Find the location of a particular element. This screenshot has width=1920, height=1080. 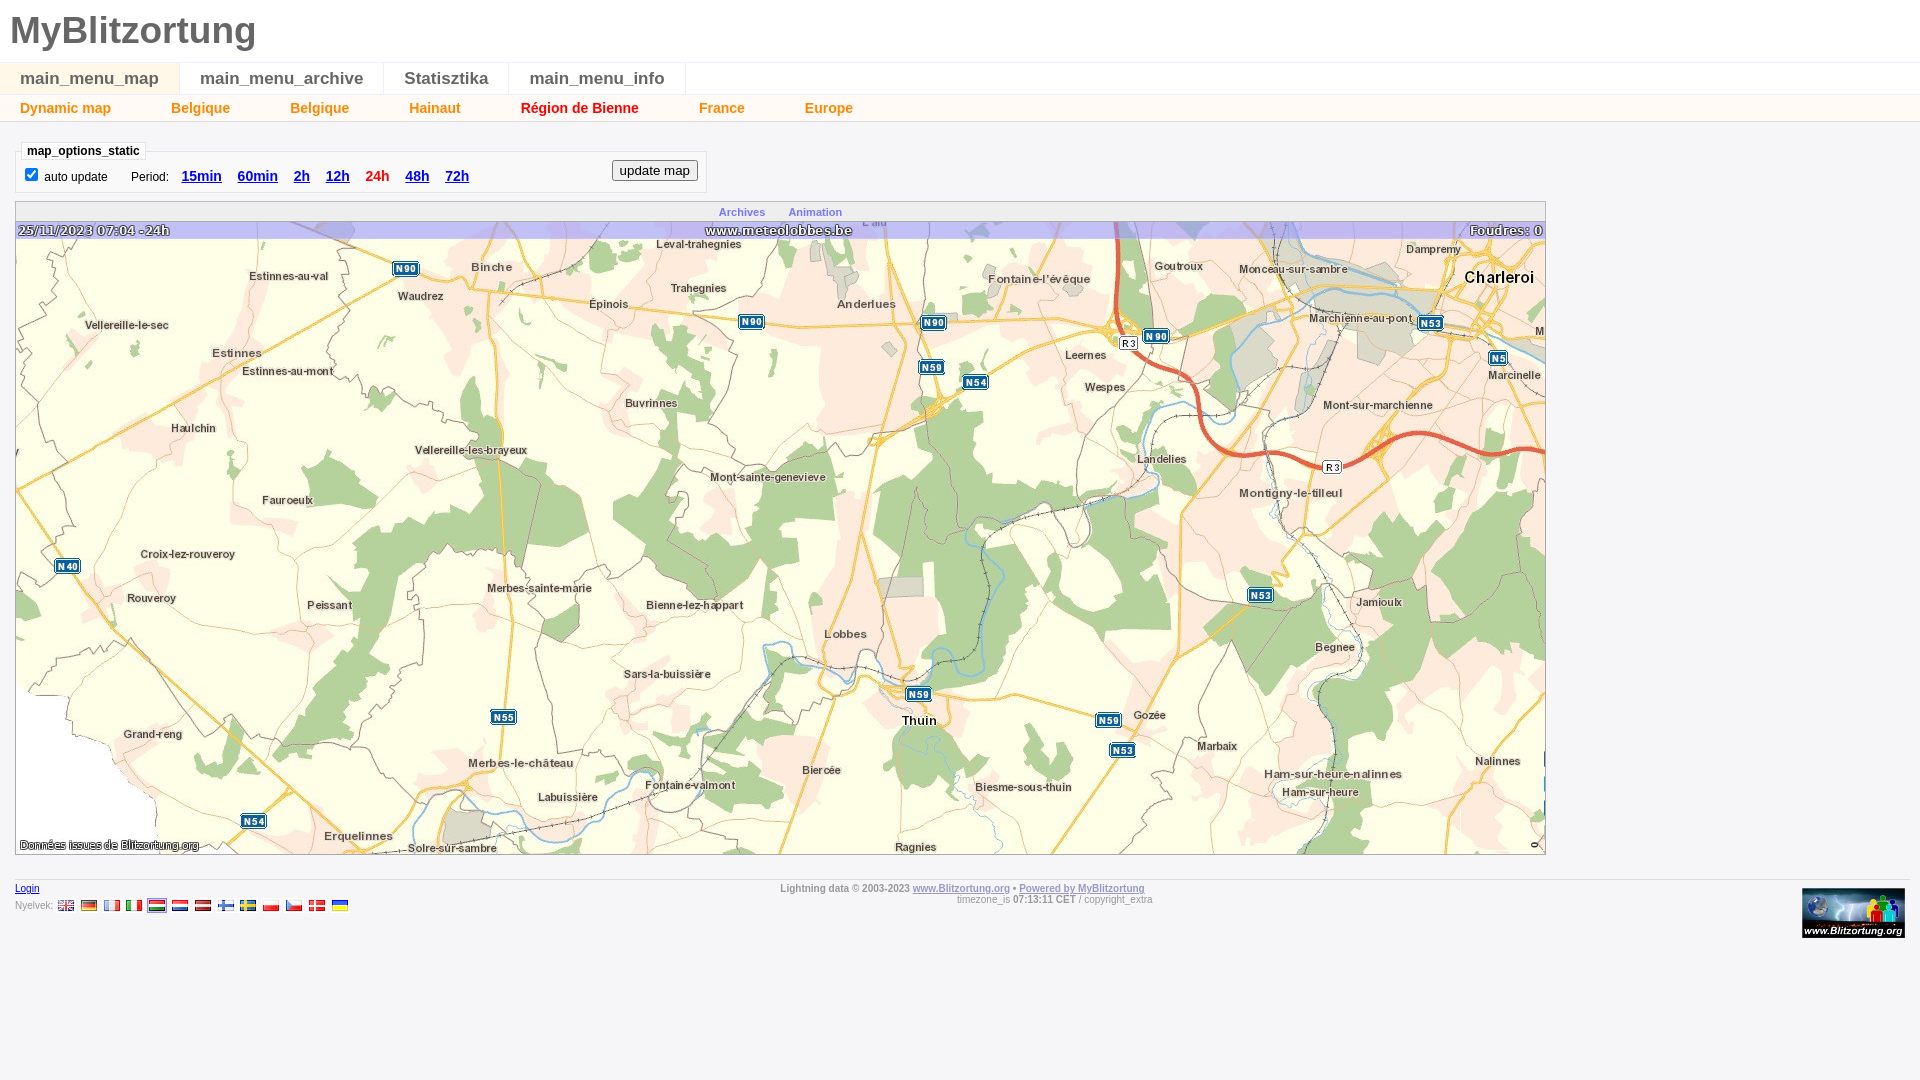

Dynamic map is located at coordinates (66, 108).